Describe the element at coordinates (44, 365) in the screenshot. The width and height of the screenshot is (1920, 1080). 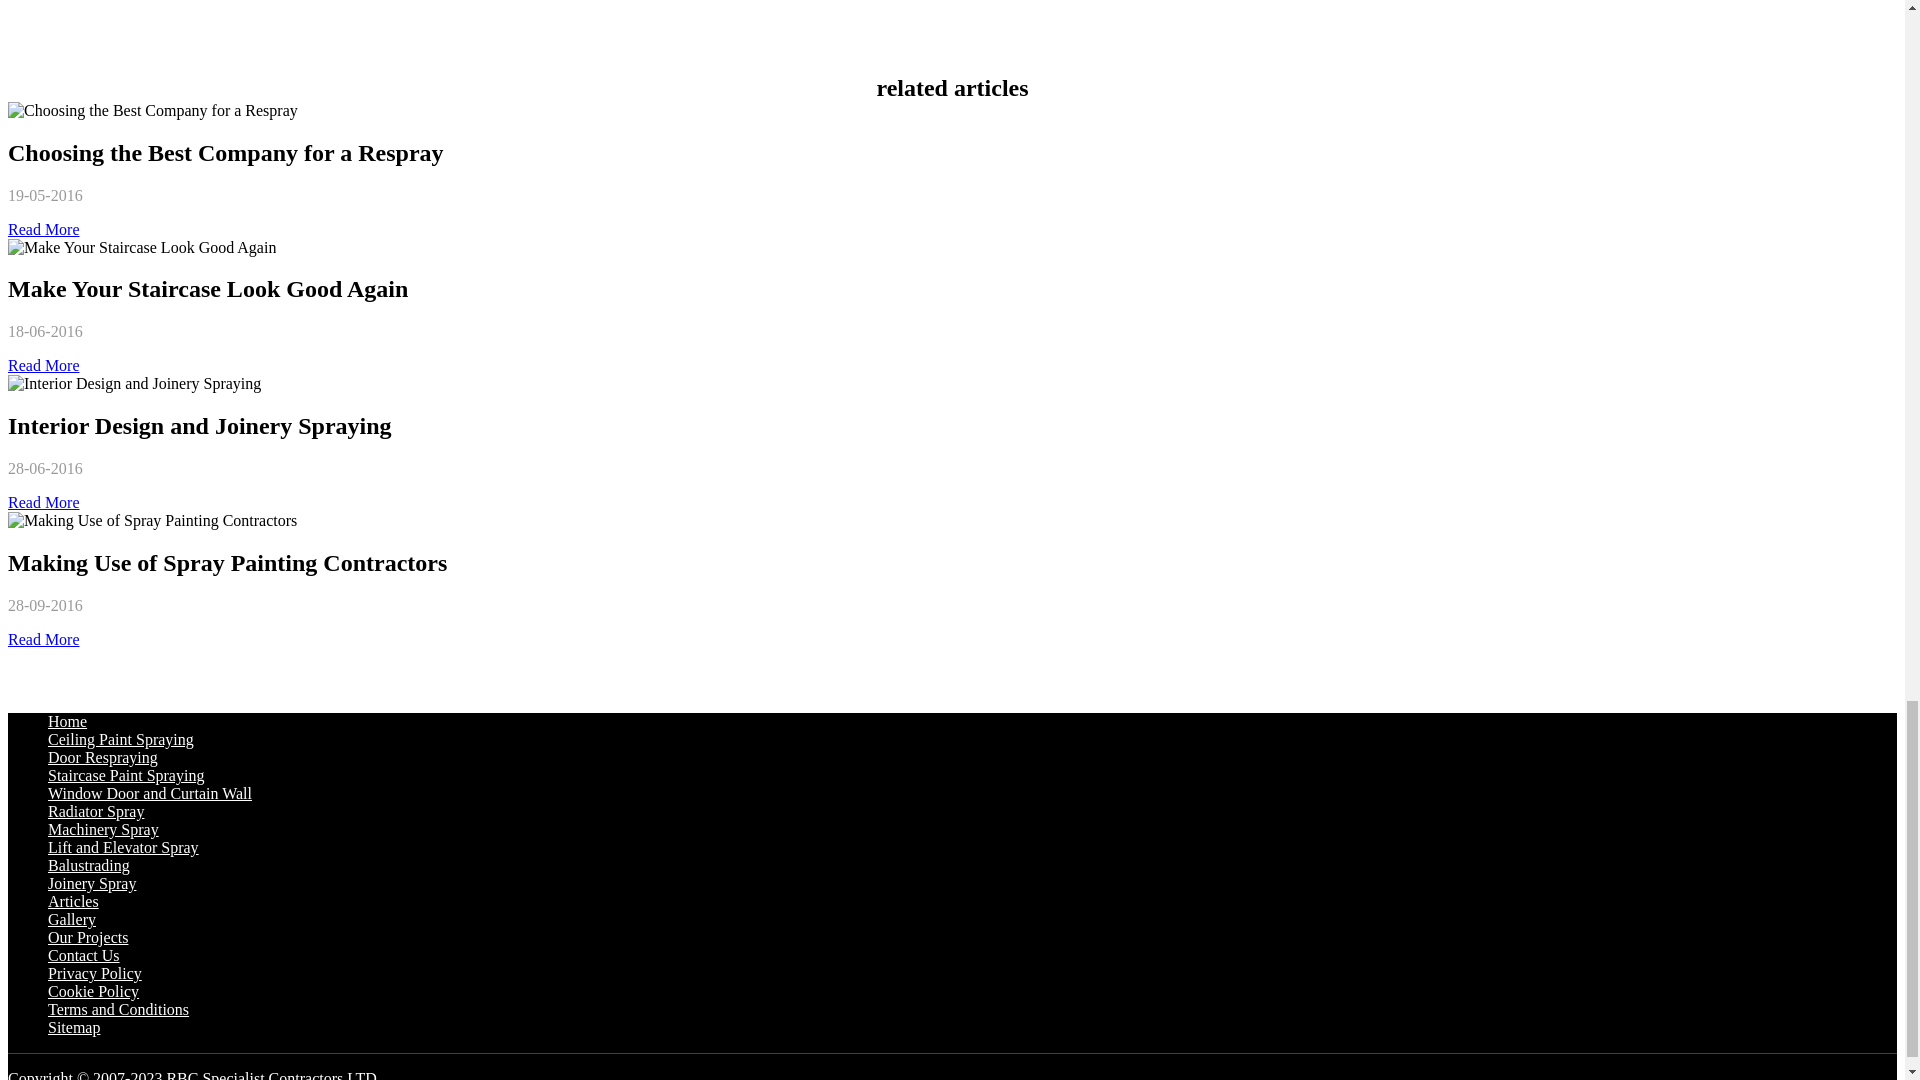
I see `Read More` at that location.